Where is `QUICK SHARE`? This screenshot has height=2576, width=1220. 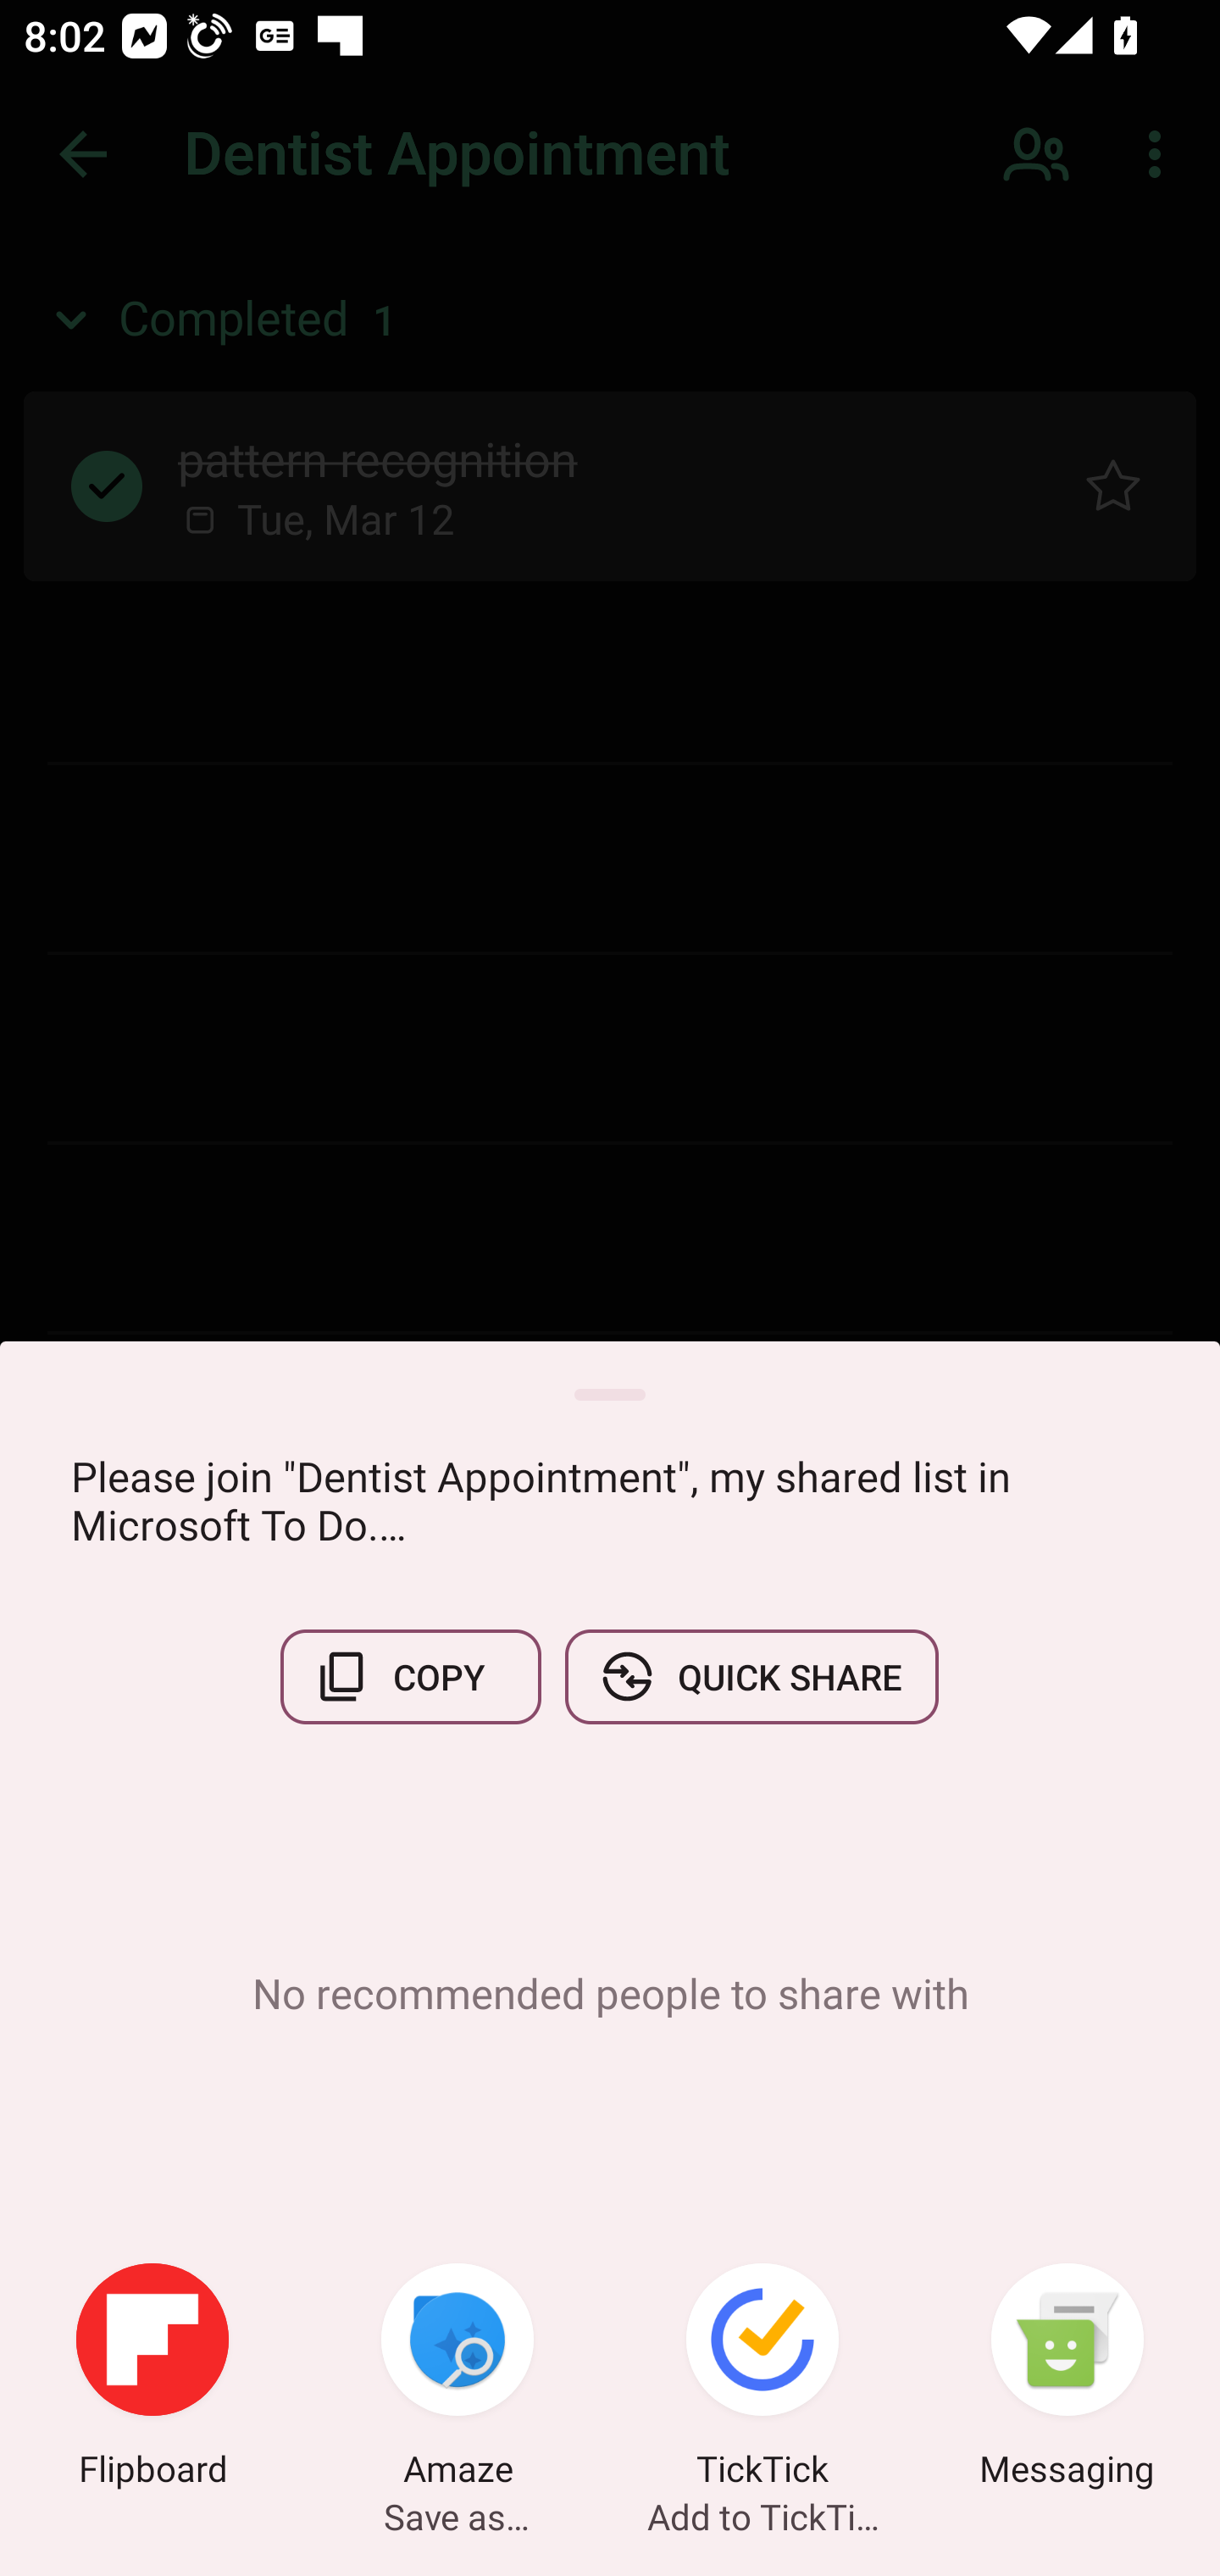 QUICK SHARE is located at coordinates (751, 1676).